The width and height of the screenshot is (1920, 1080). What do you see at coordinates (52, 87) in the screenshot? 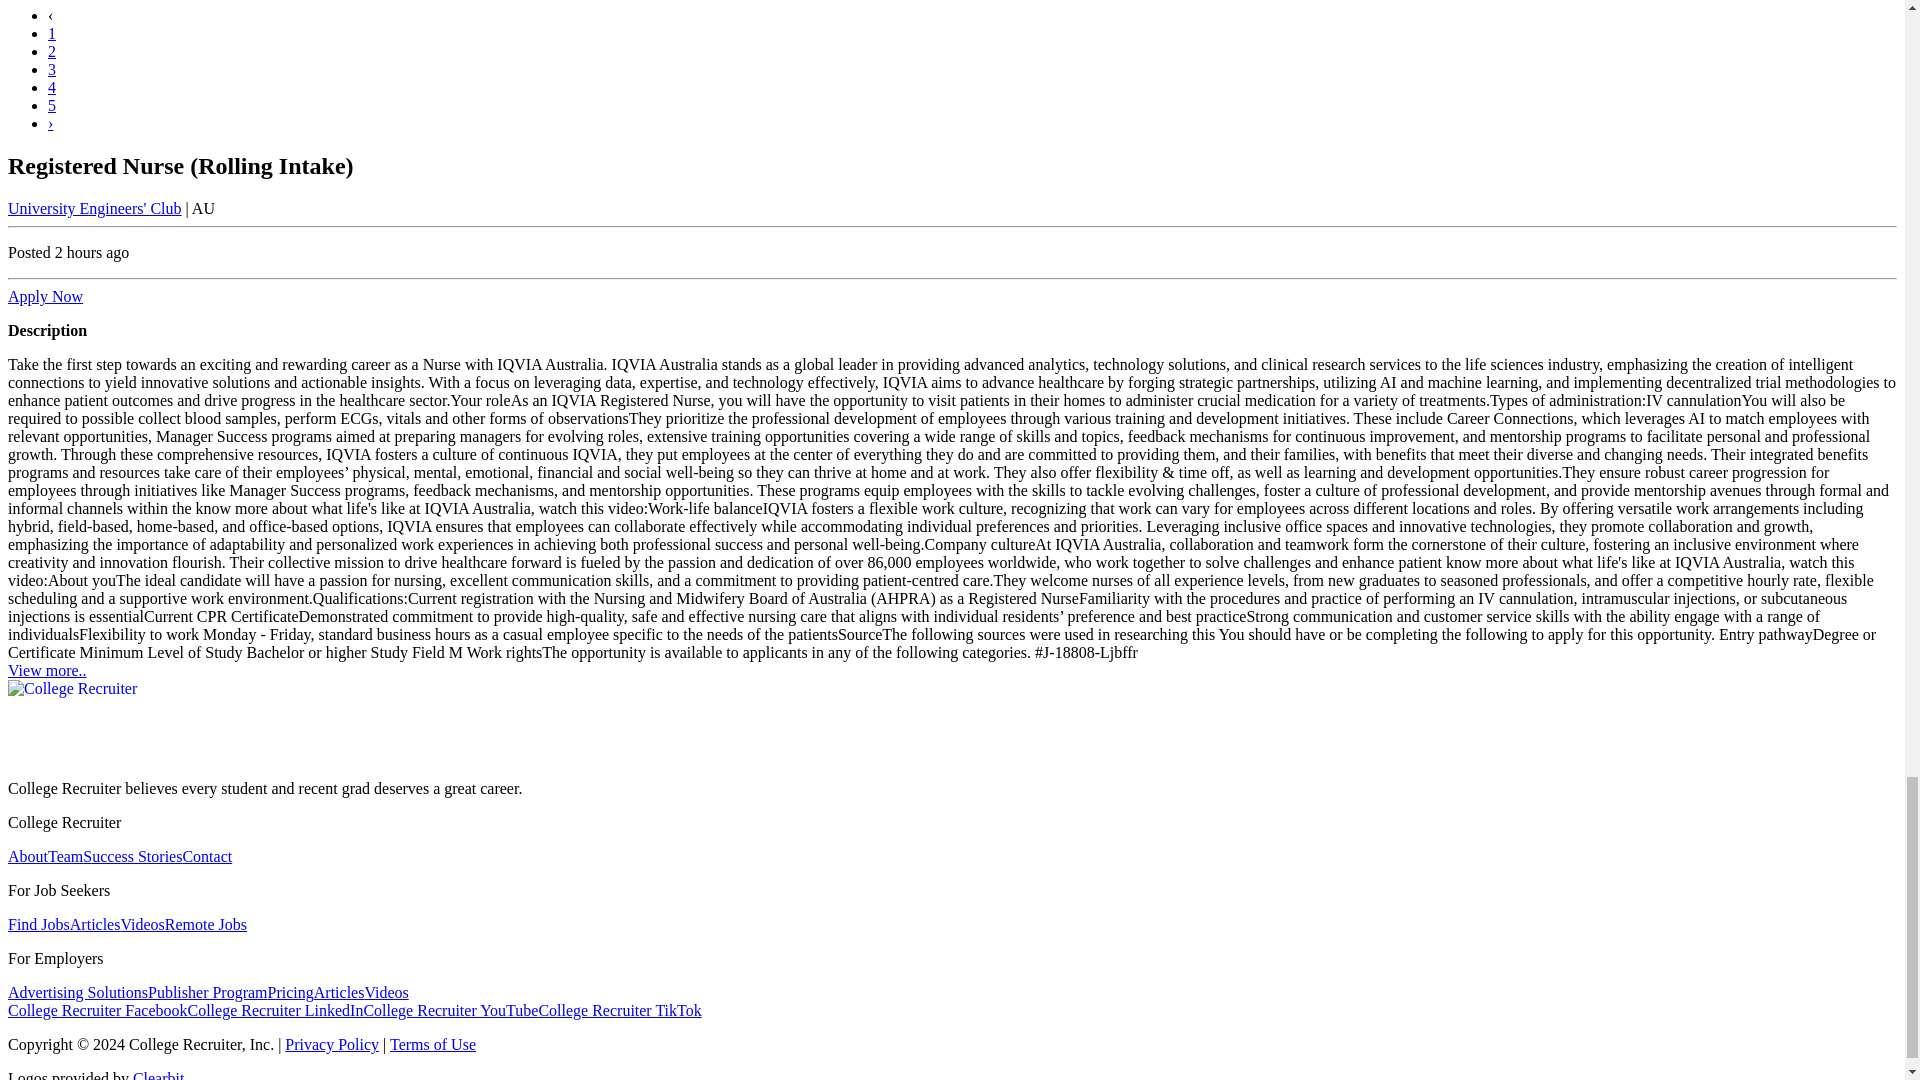
I see `4` at bounding box center [52, 87].